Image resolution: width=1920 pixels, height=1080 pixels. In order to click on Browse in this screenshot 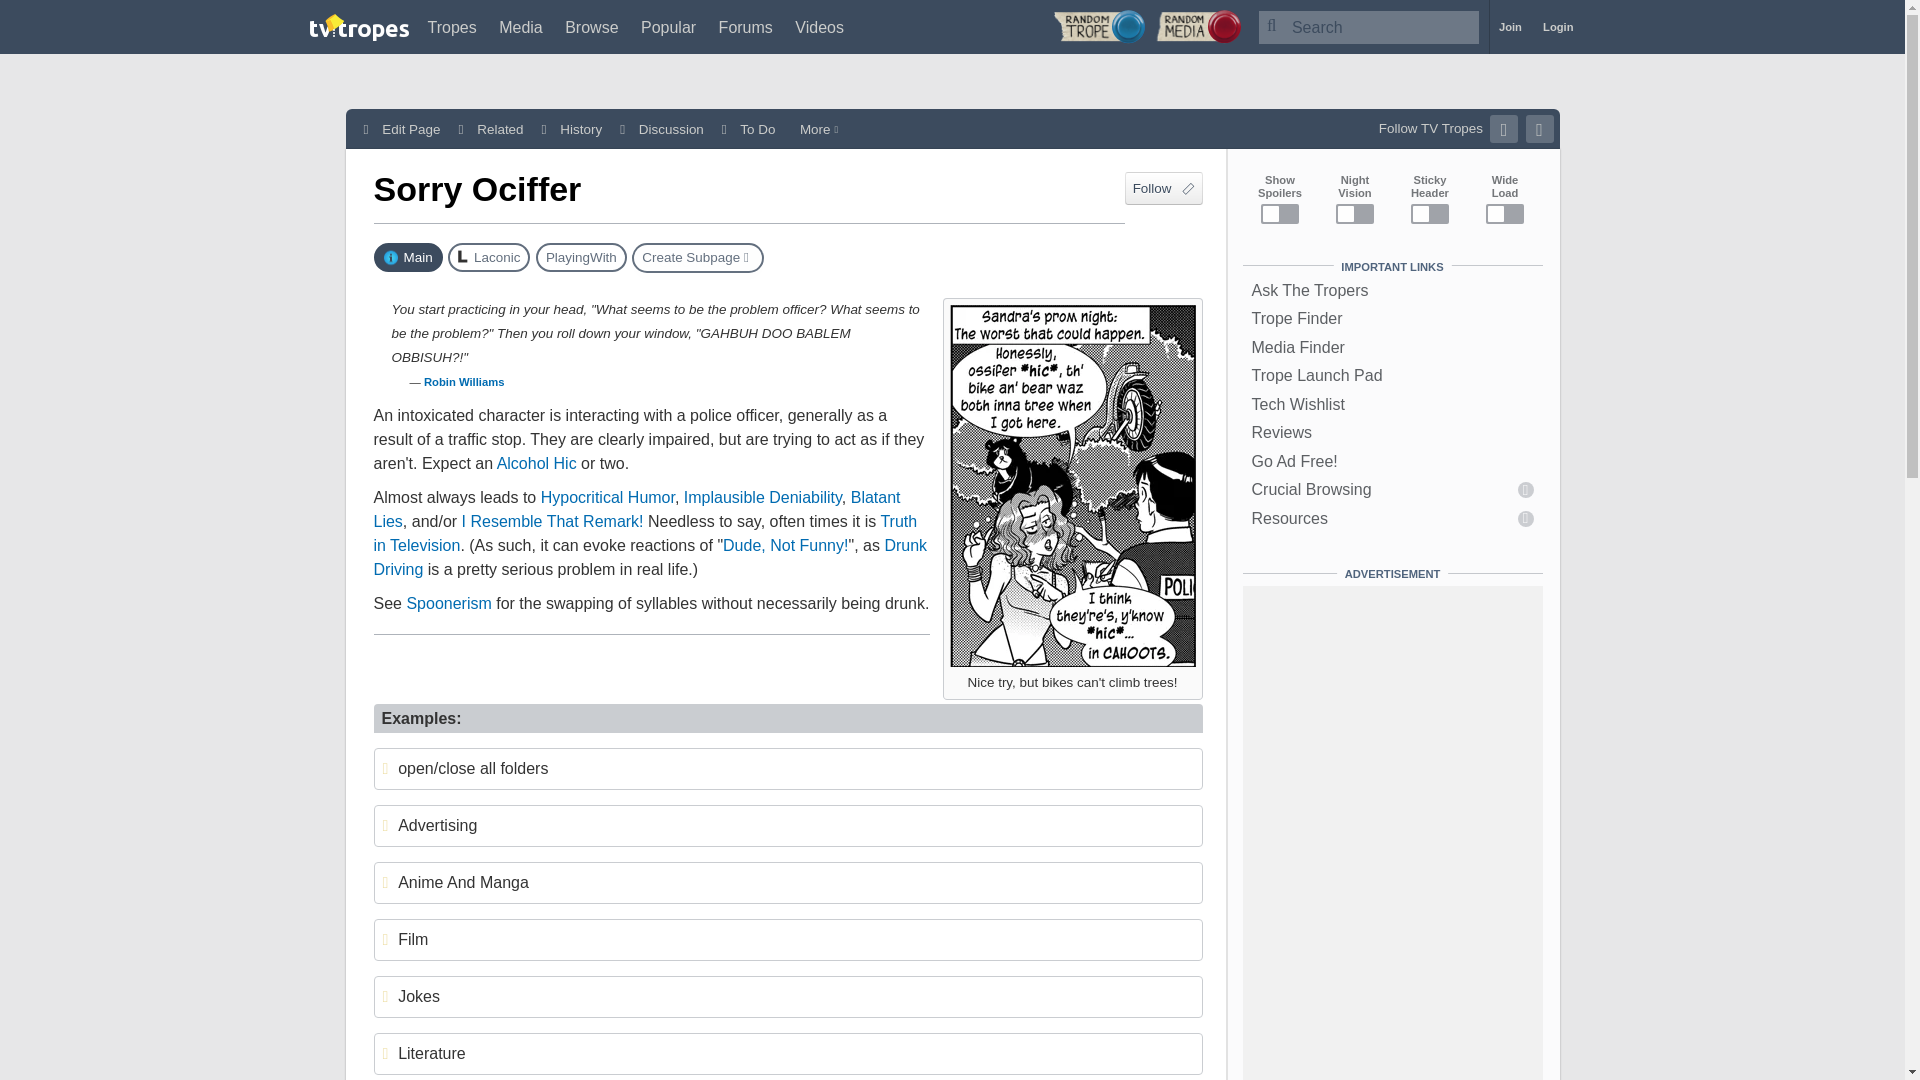, I will do `click(591, 27)`.